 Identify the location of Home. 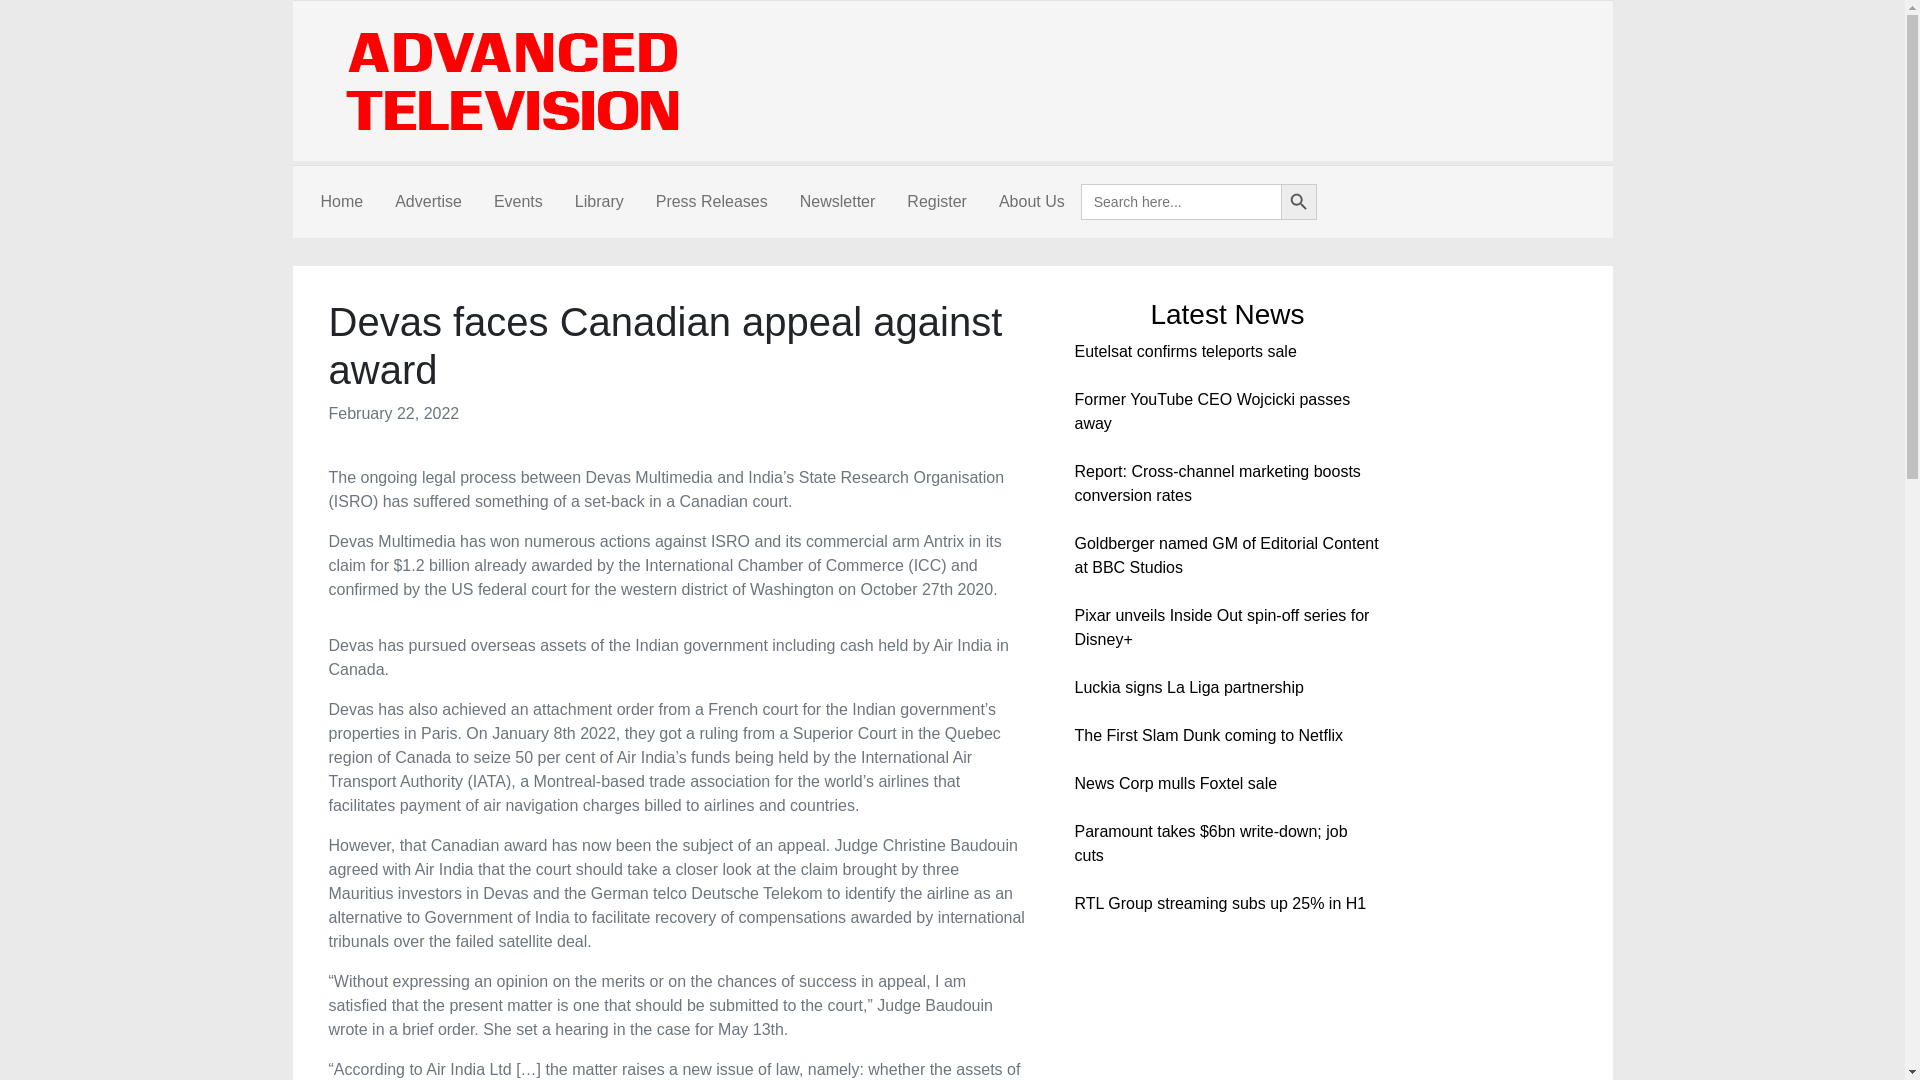
(340, 202).